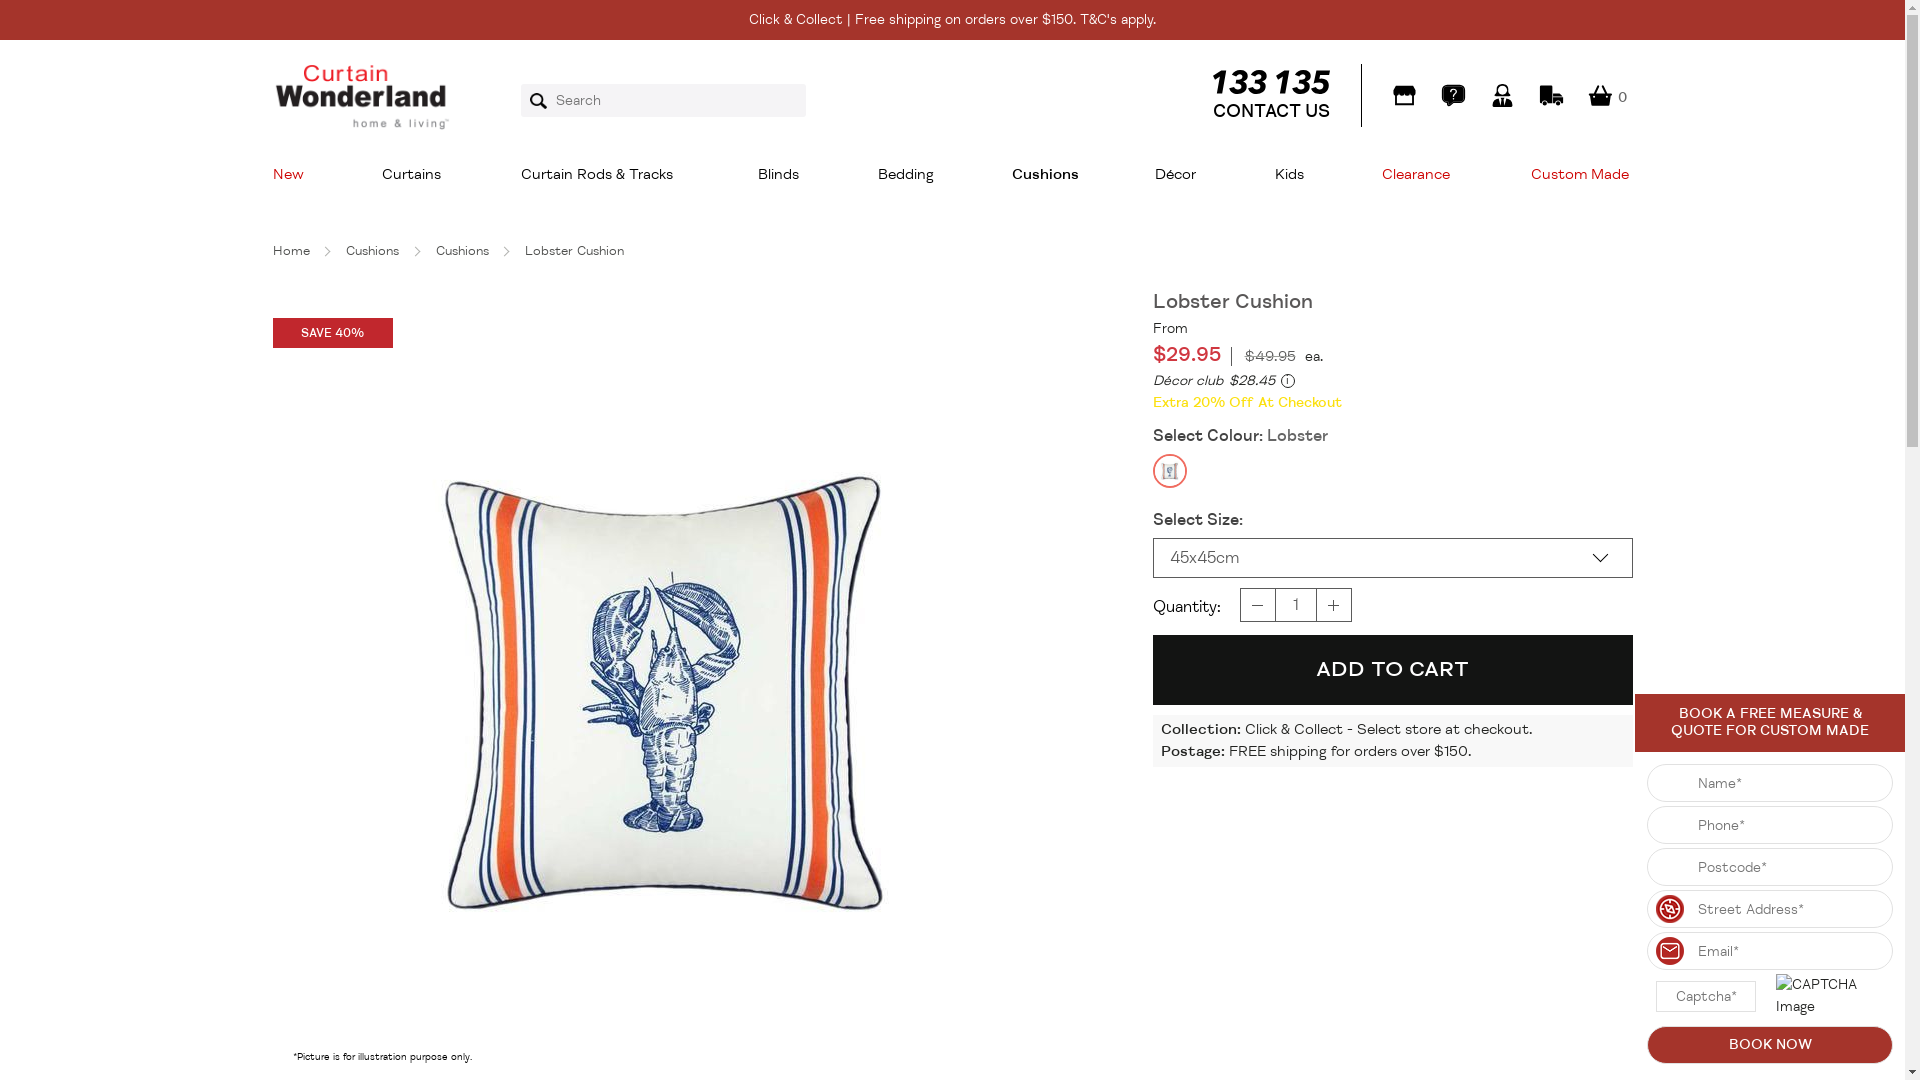  I want to click on BOOK NOW, so click(1770, 1045).